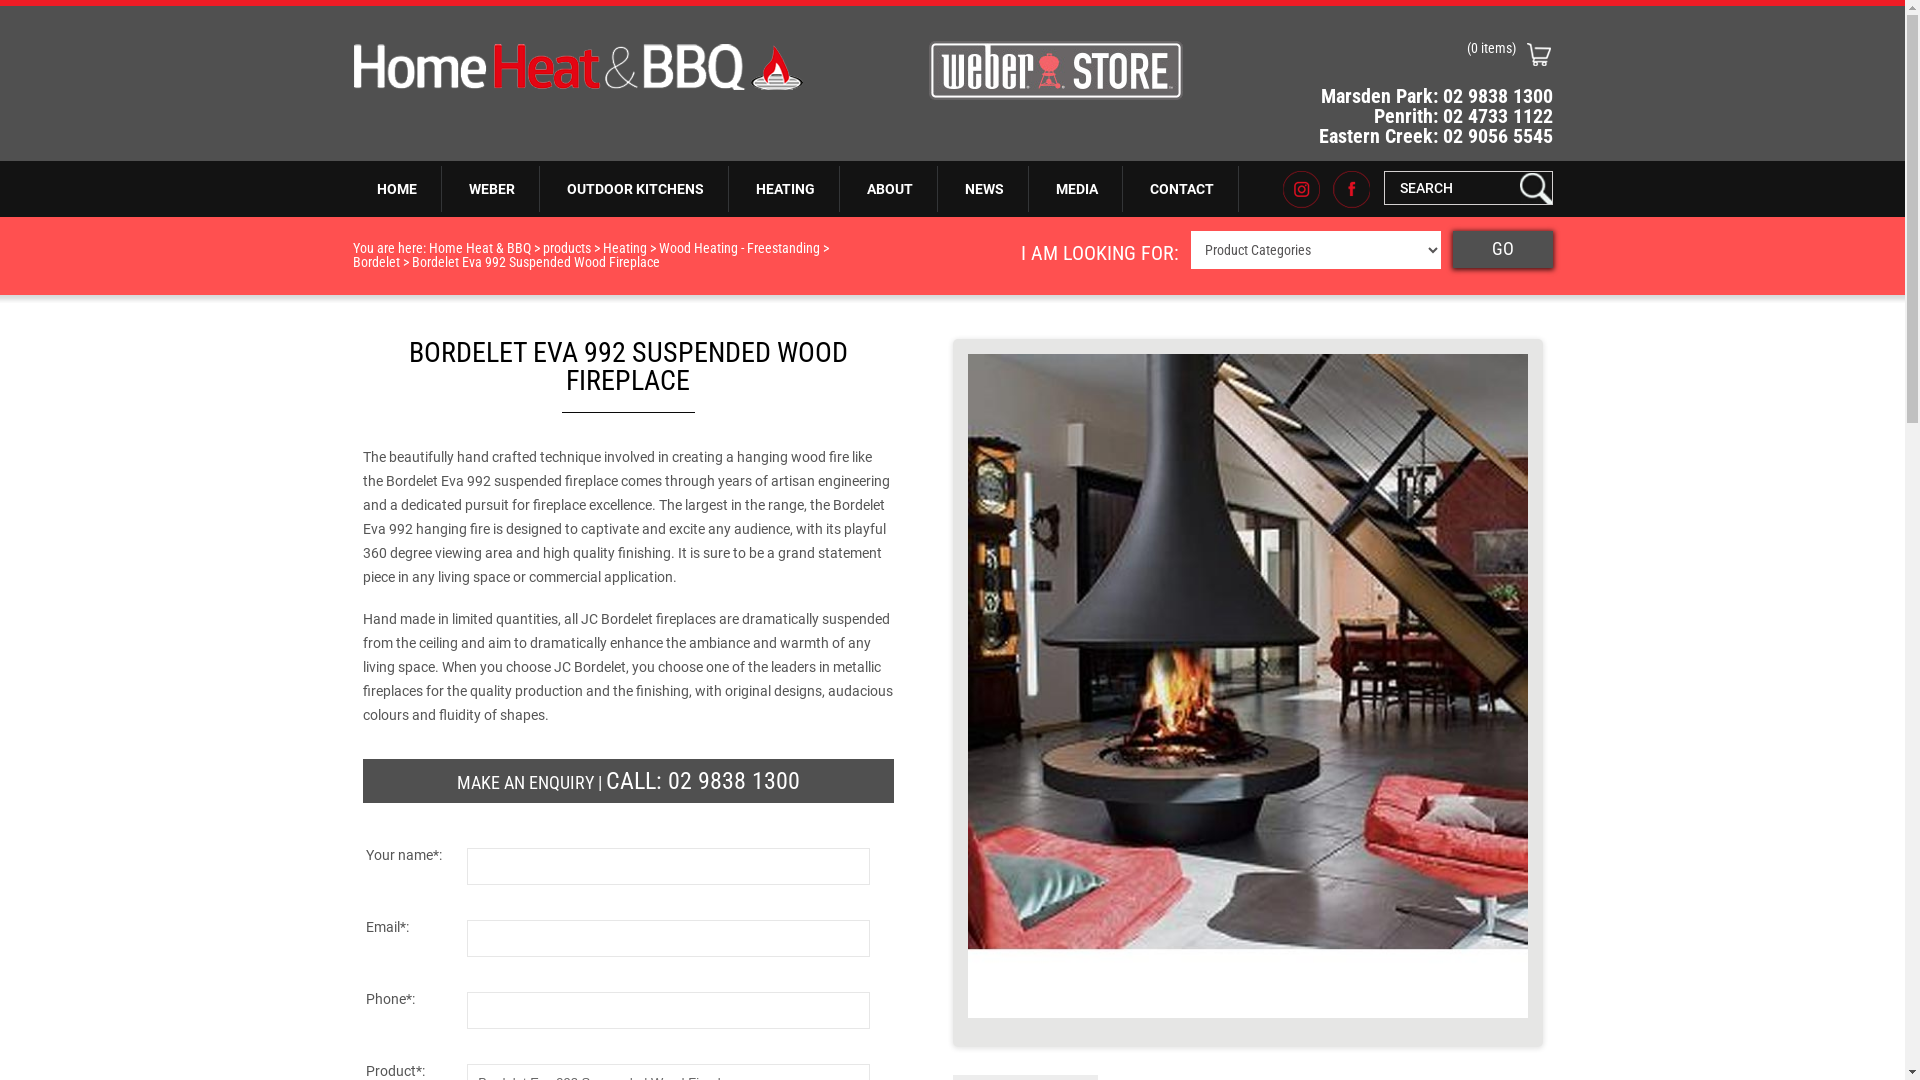  What do you see at coordinates (492, 189) in the screenshot?
I see `WEBER` at bounding box center [492, 189].